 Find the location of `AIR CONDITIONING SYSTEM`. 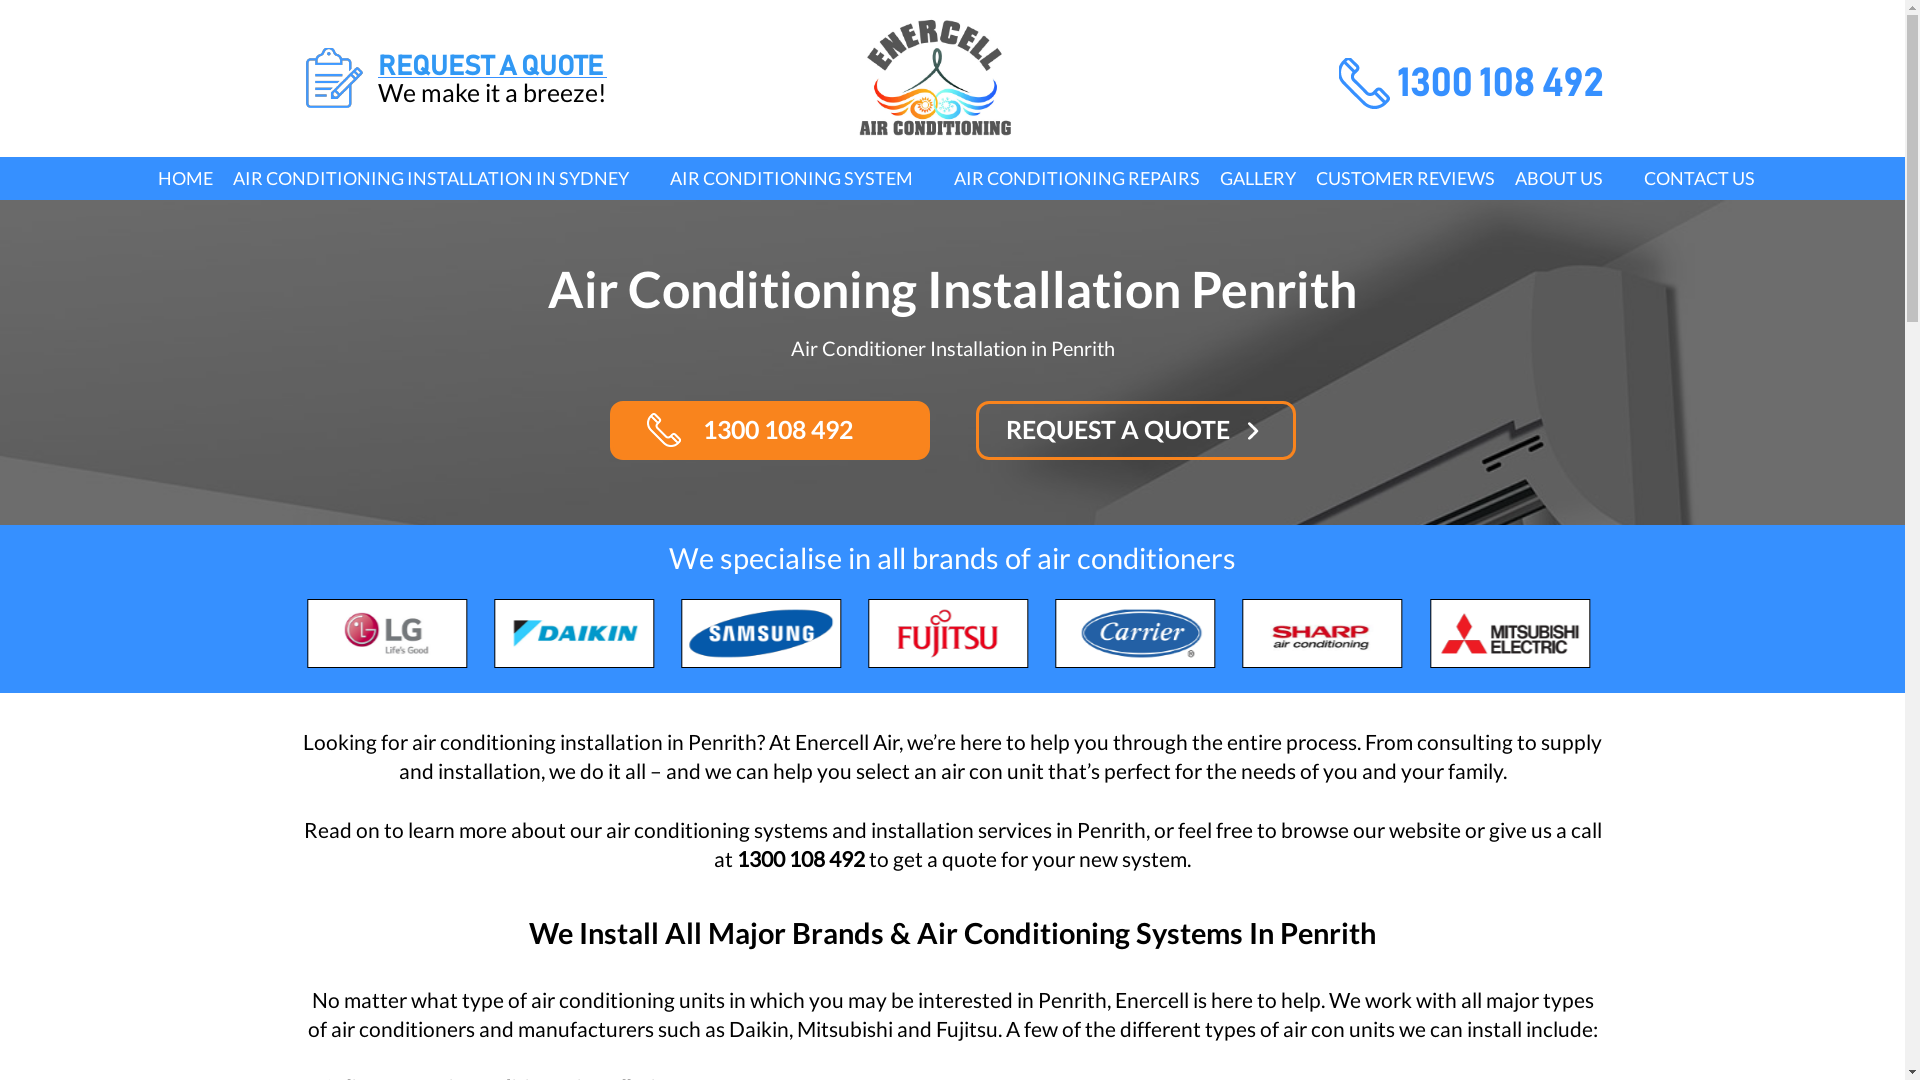

AIR CONDITIONING SYSTEM is located at coordinates (802, 178).